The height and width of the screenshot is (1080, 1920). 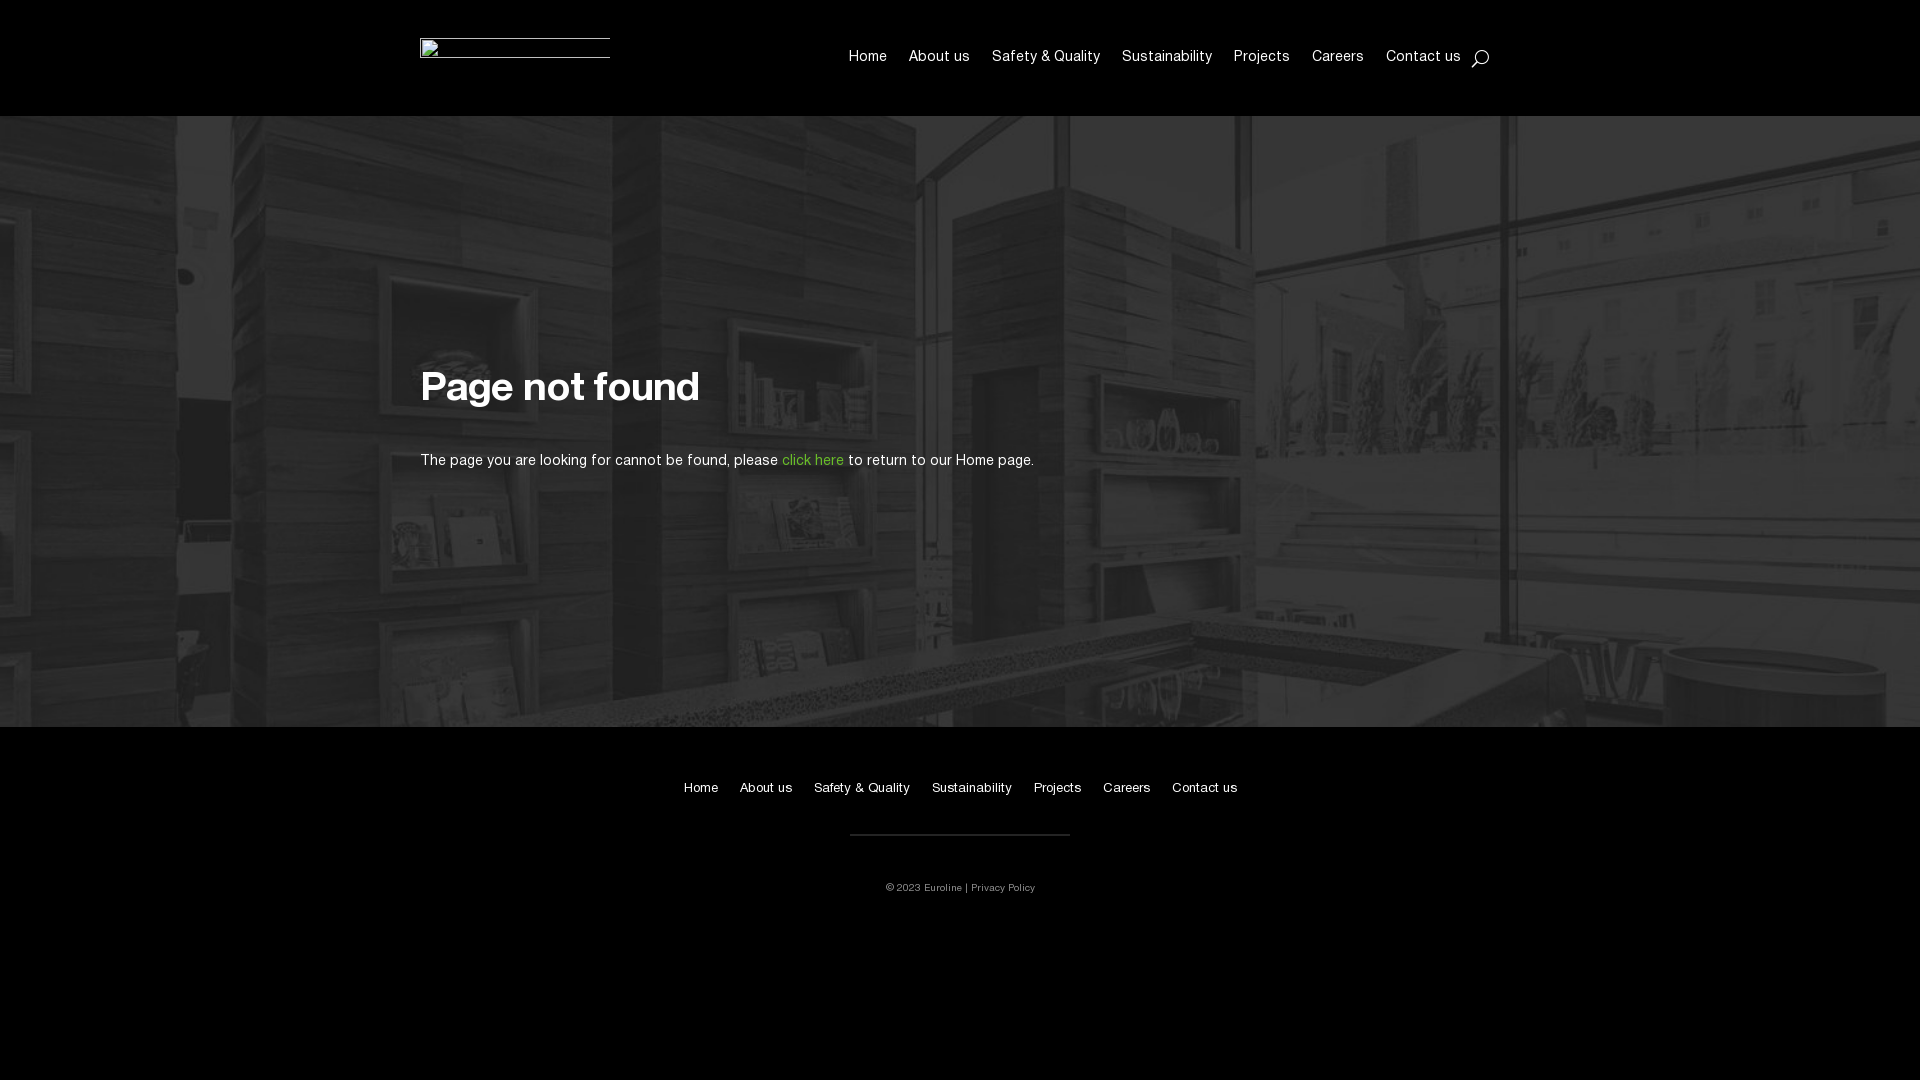 I want to click on About us, so click(x=766, y=793).